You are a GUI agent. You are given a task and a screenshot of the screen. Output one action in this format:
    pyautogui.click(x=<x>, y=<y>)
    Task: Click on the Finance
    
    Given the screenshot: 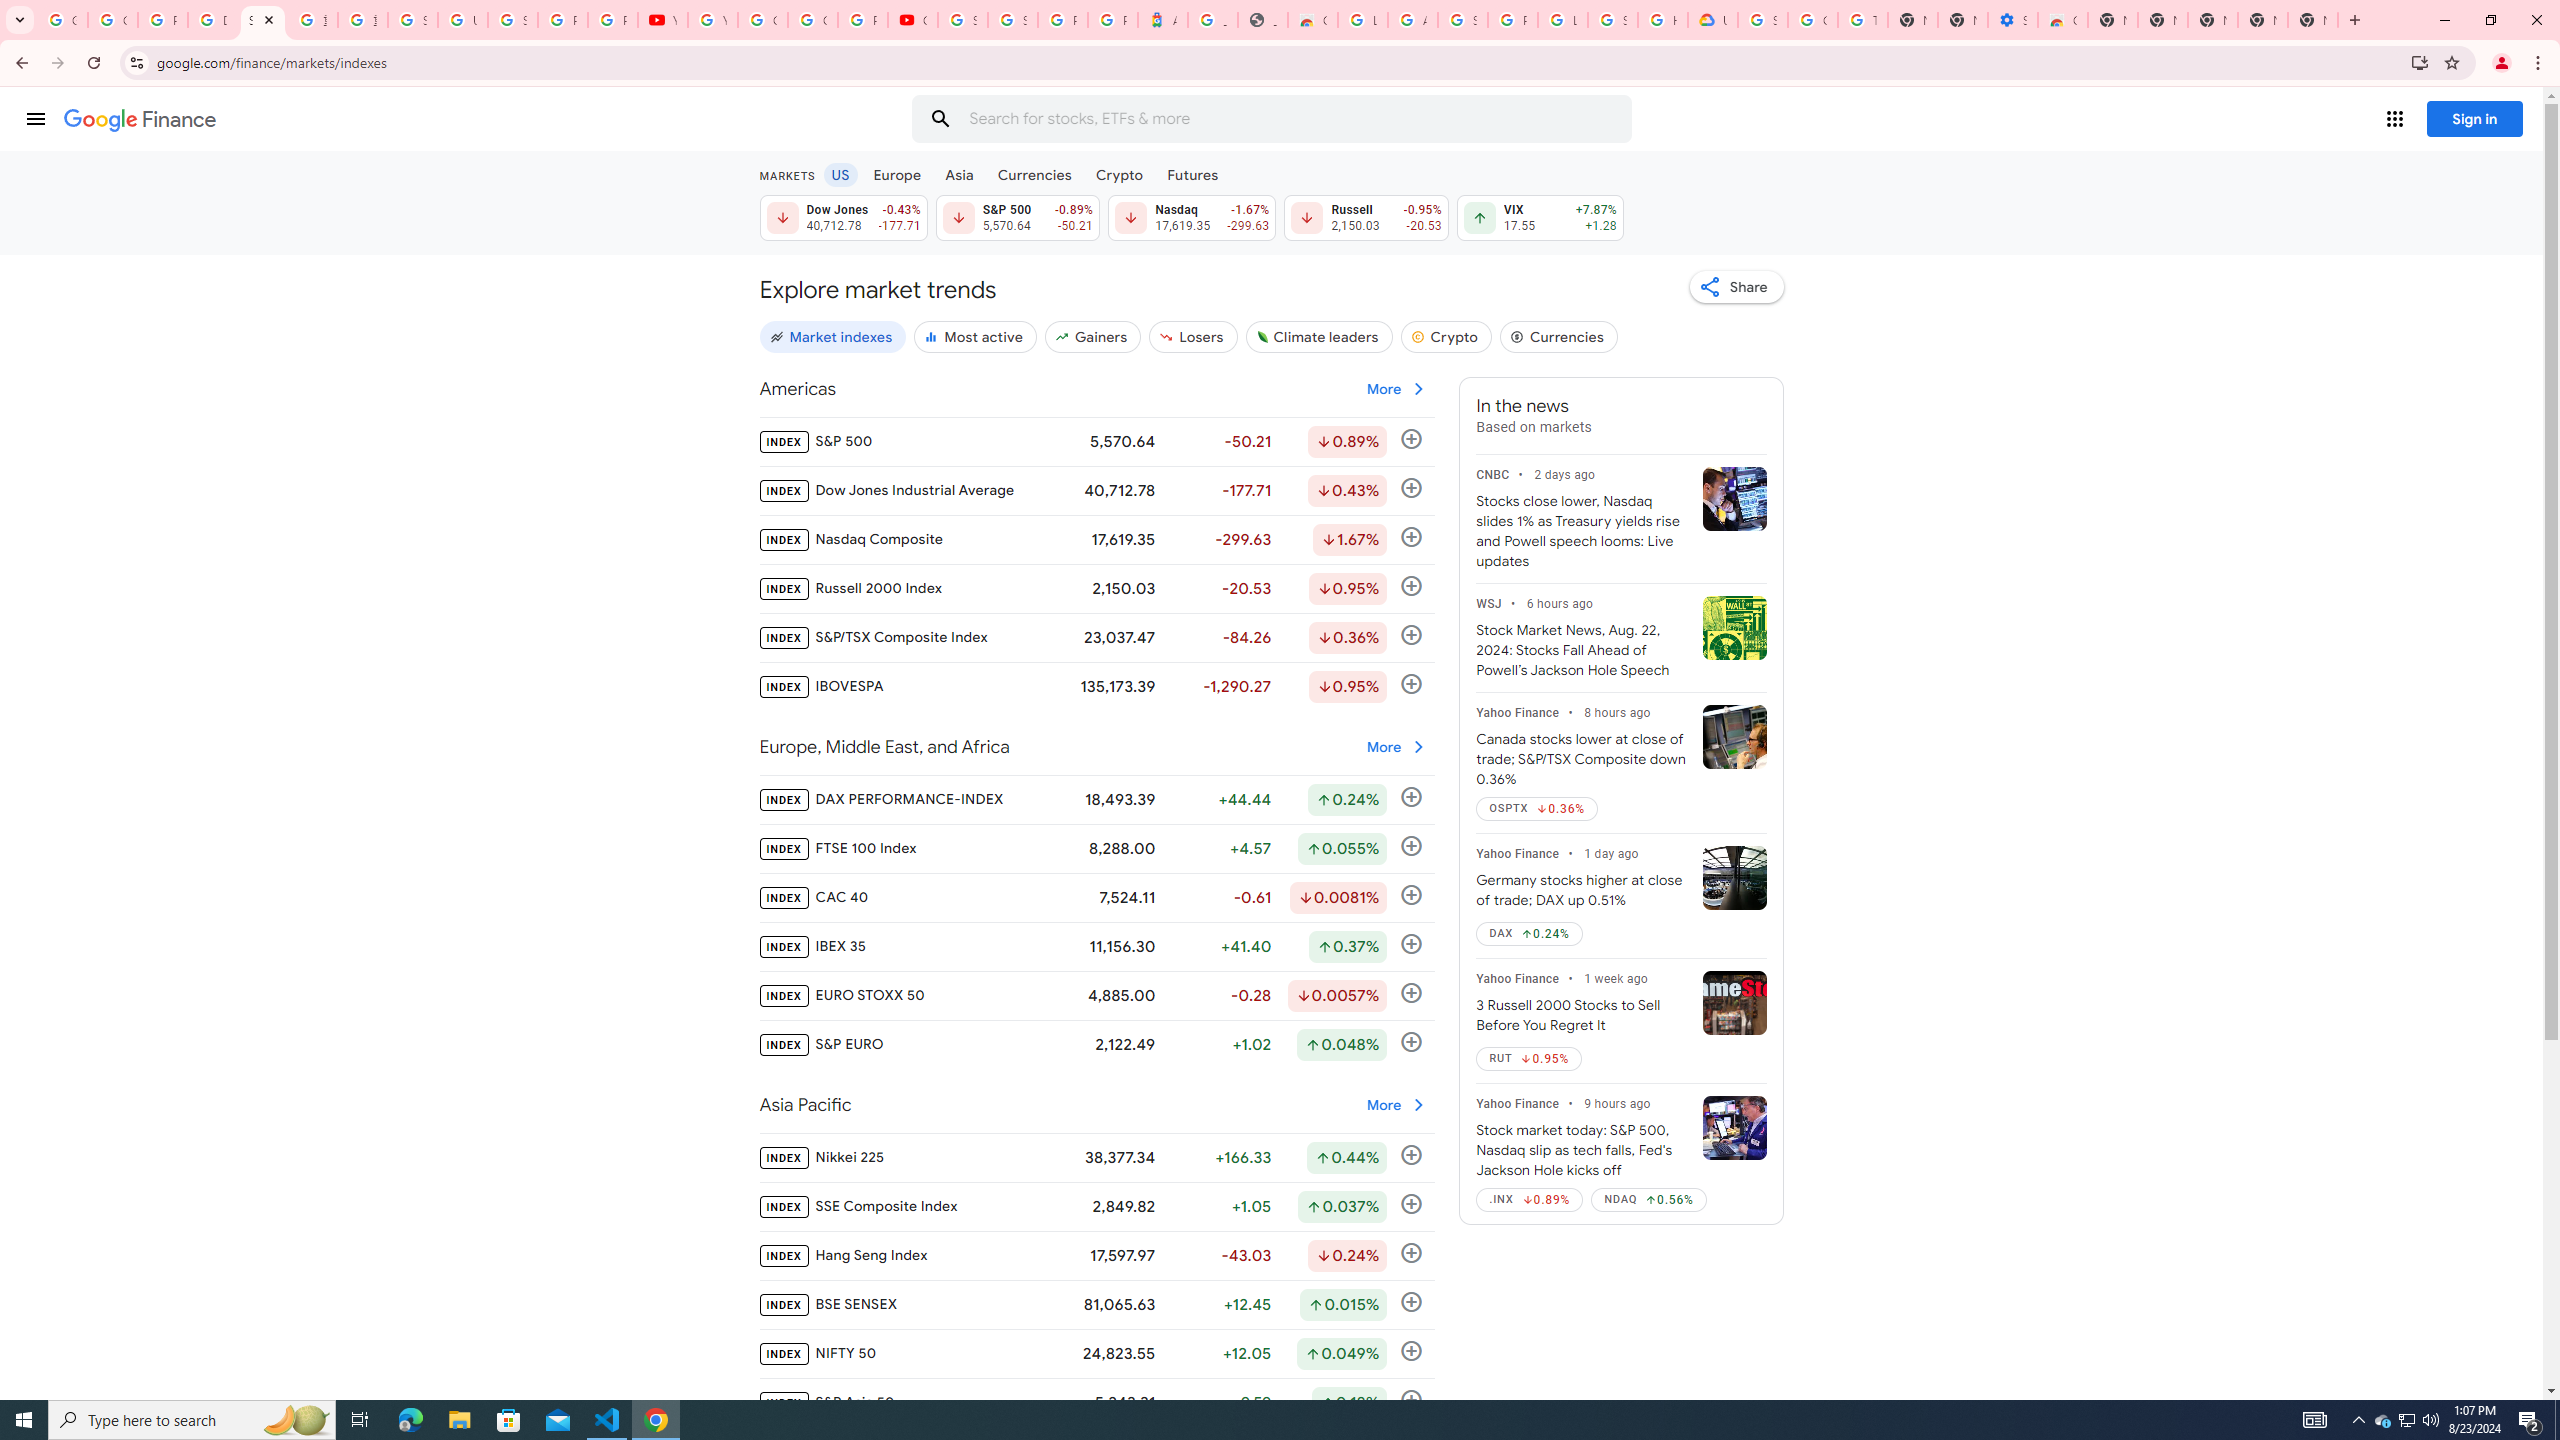 What is the action you would take?
    pyautogui.click(x=140, y=120)
    